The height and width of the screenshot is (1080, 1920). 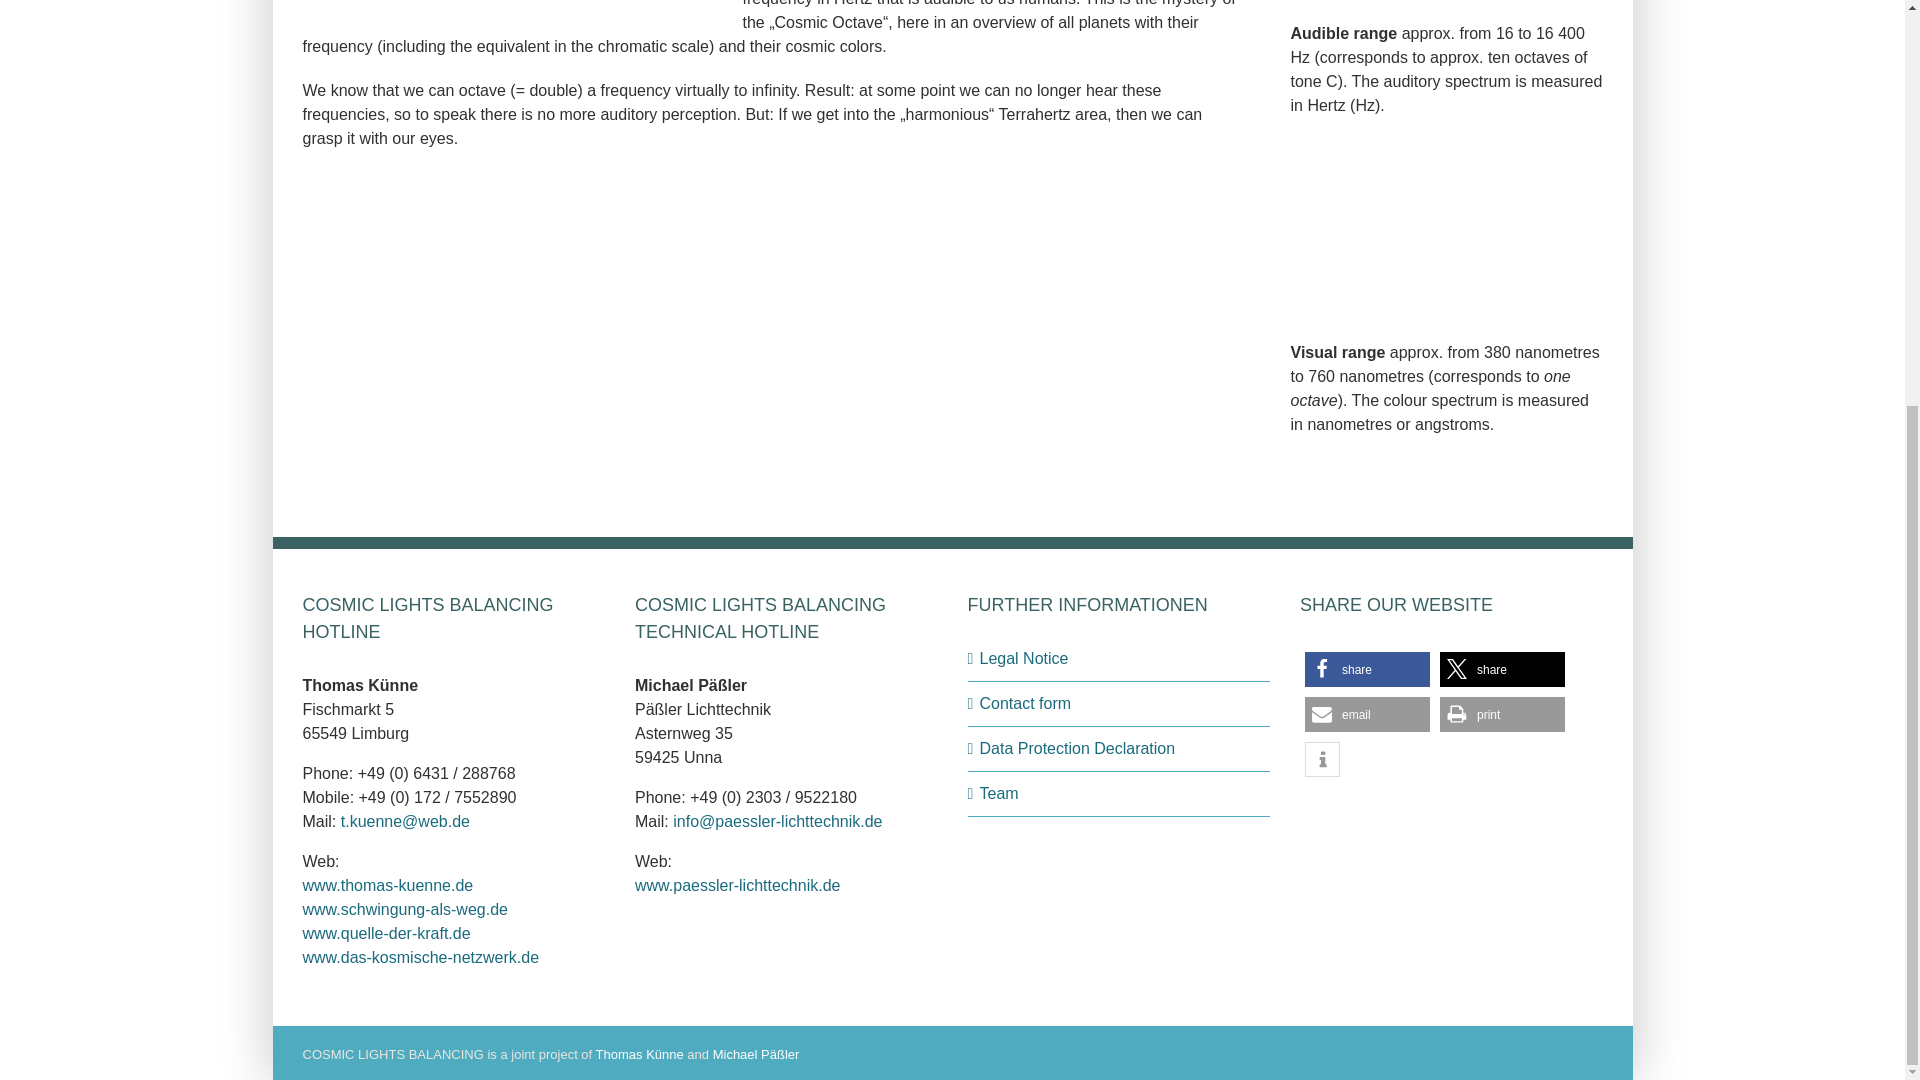 I want to click on www.das-kosmische-netzwerk.de, so click(x=420, y=957).